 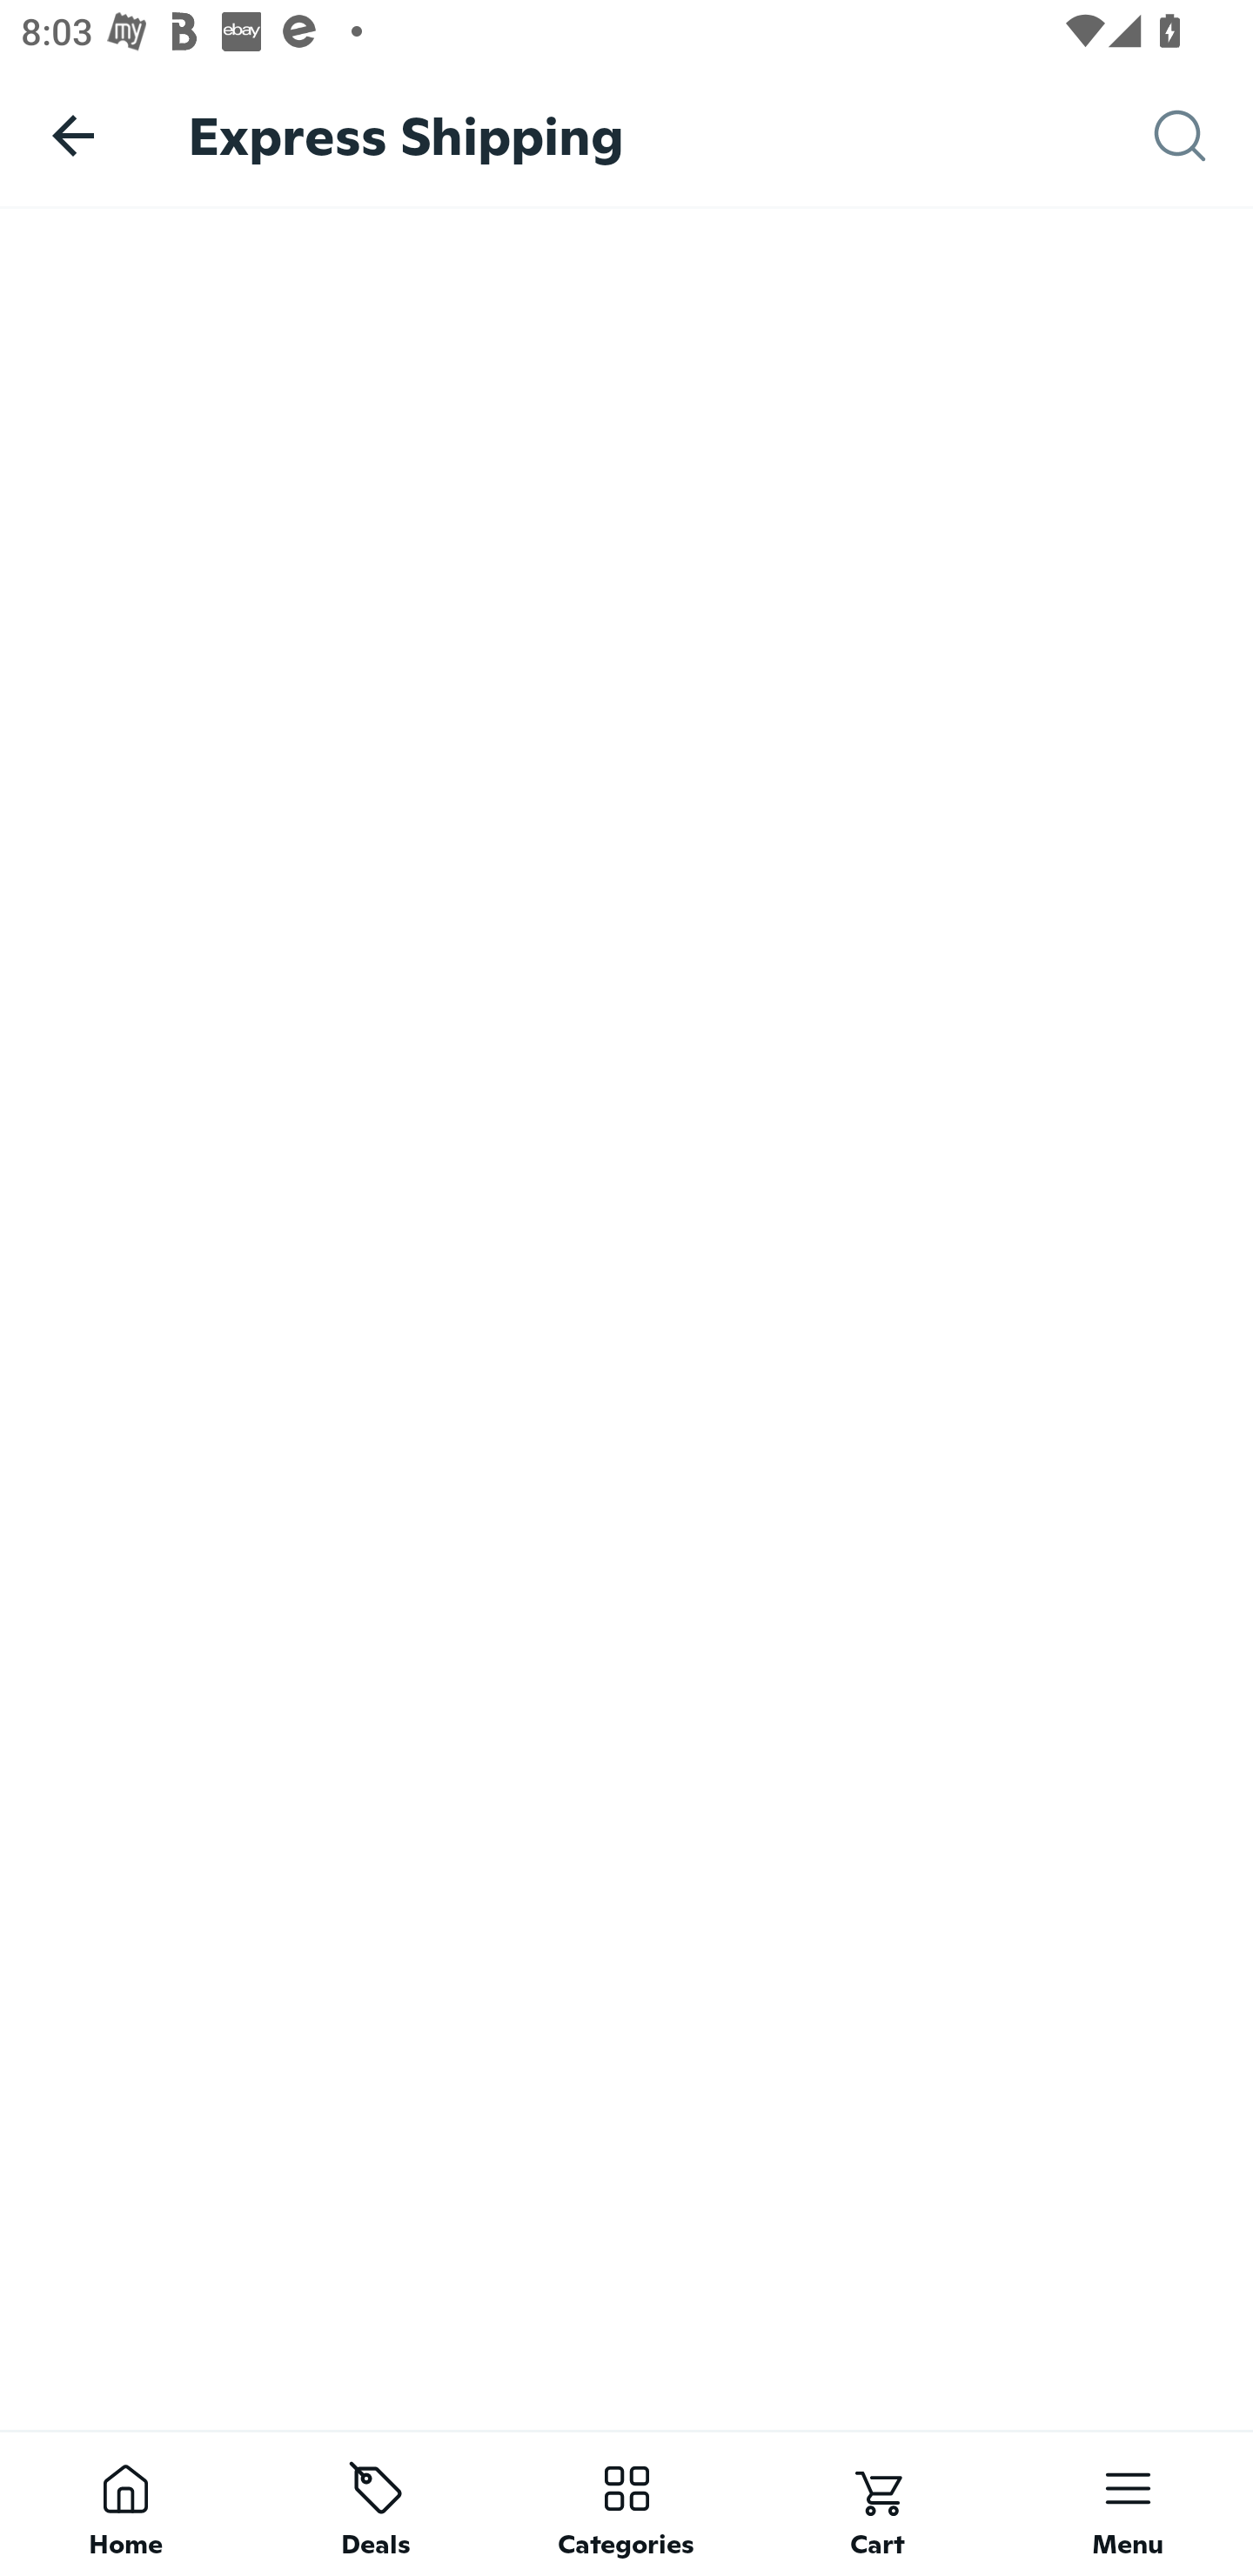 I want to click on Menu, so click(x=1128, y=2503).